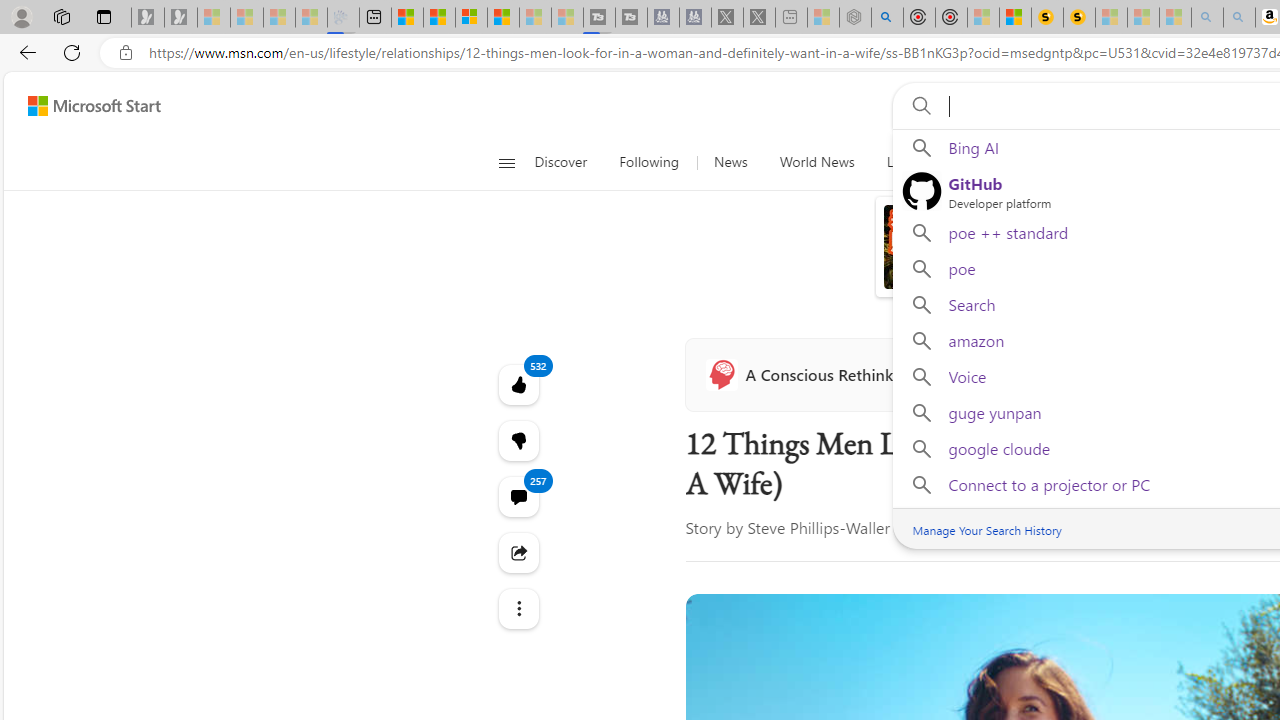  I want to click on Crime, so click(1149, 162).